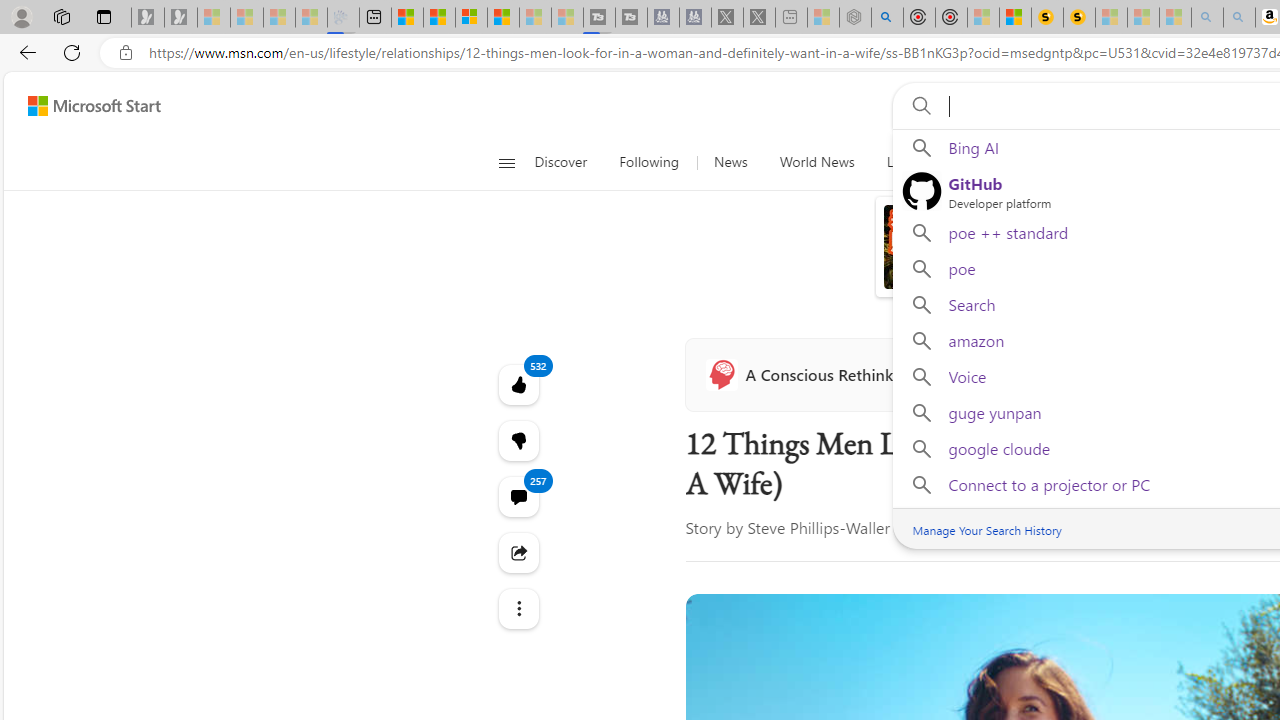  I want to click on Crime, so click(1149, 162).